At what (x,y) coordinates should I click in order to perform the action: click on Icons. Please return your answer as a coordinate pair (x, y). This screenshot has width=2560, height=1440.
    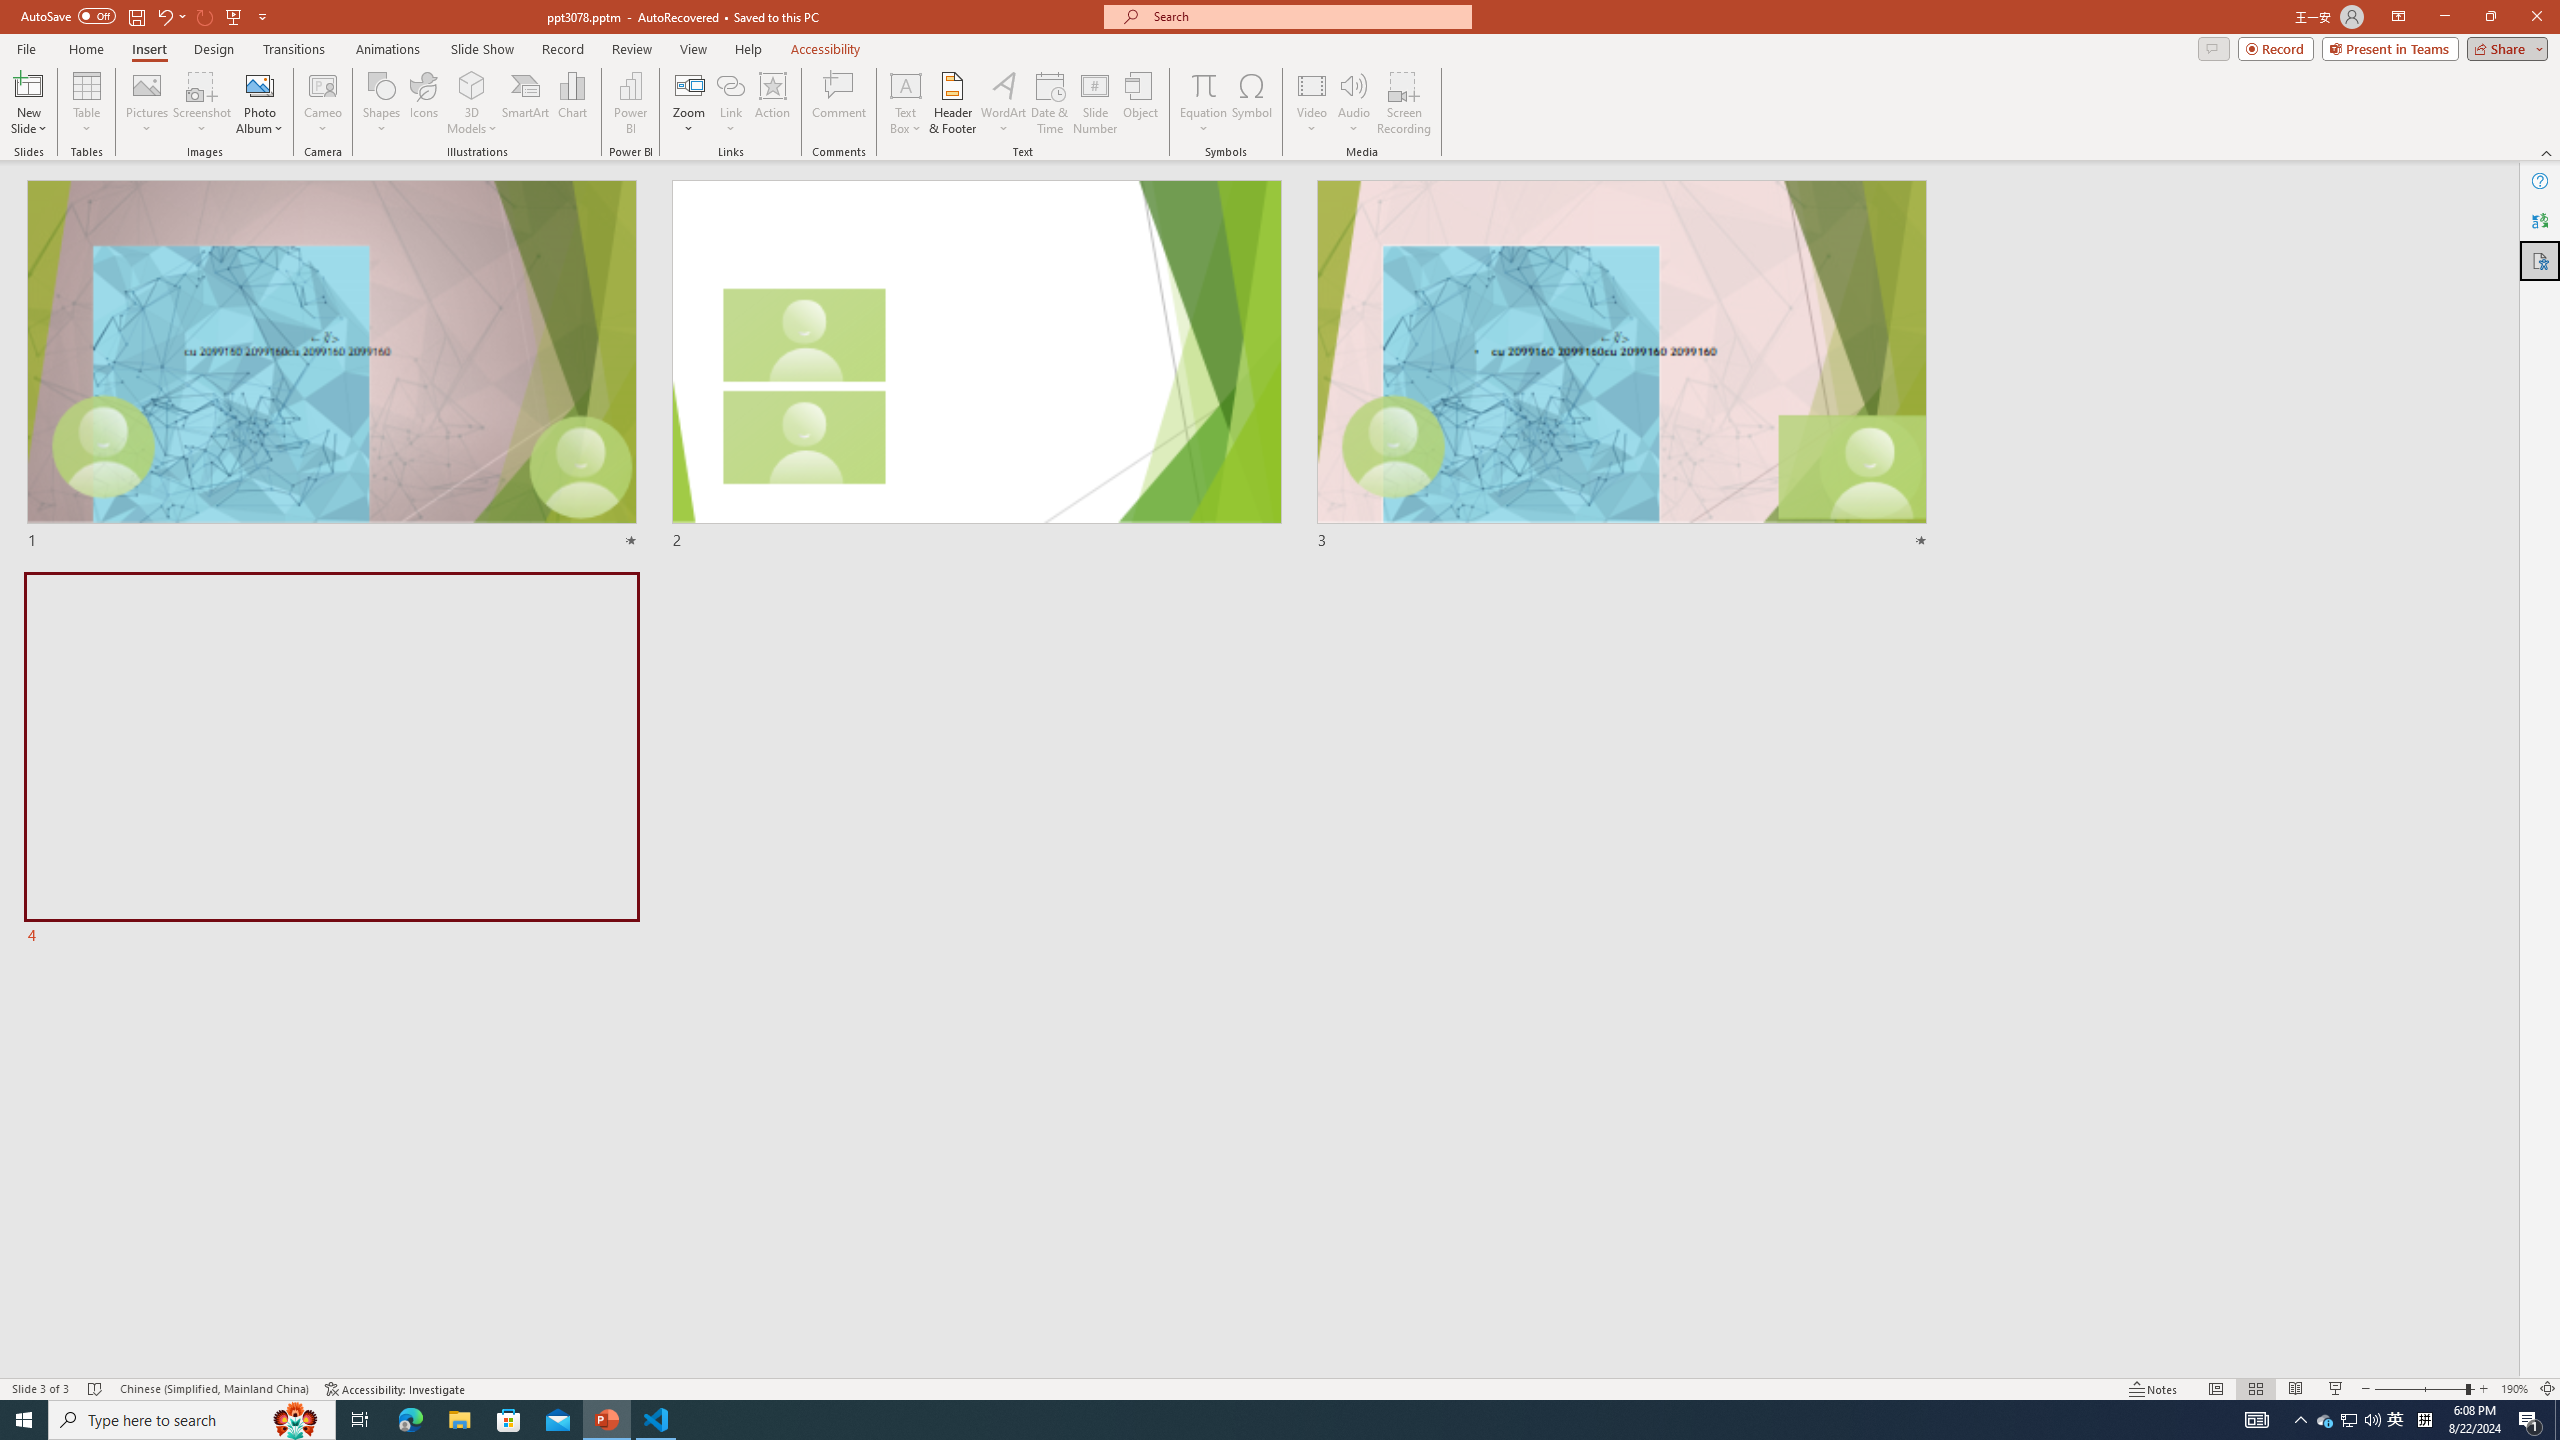
    Looking at the image, I should click on (423, 103).